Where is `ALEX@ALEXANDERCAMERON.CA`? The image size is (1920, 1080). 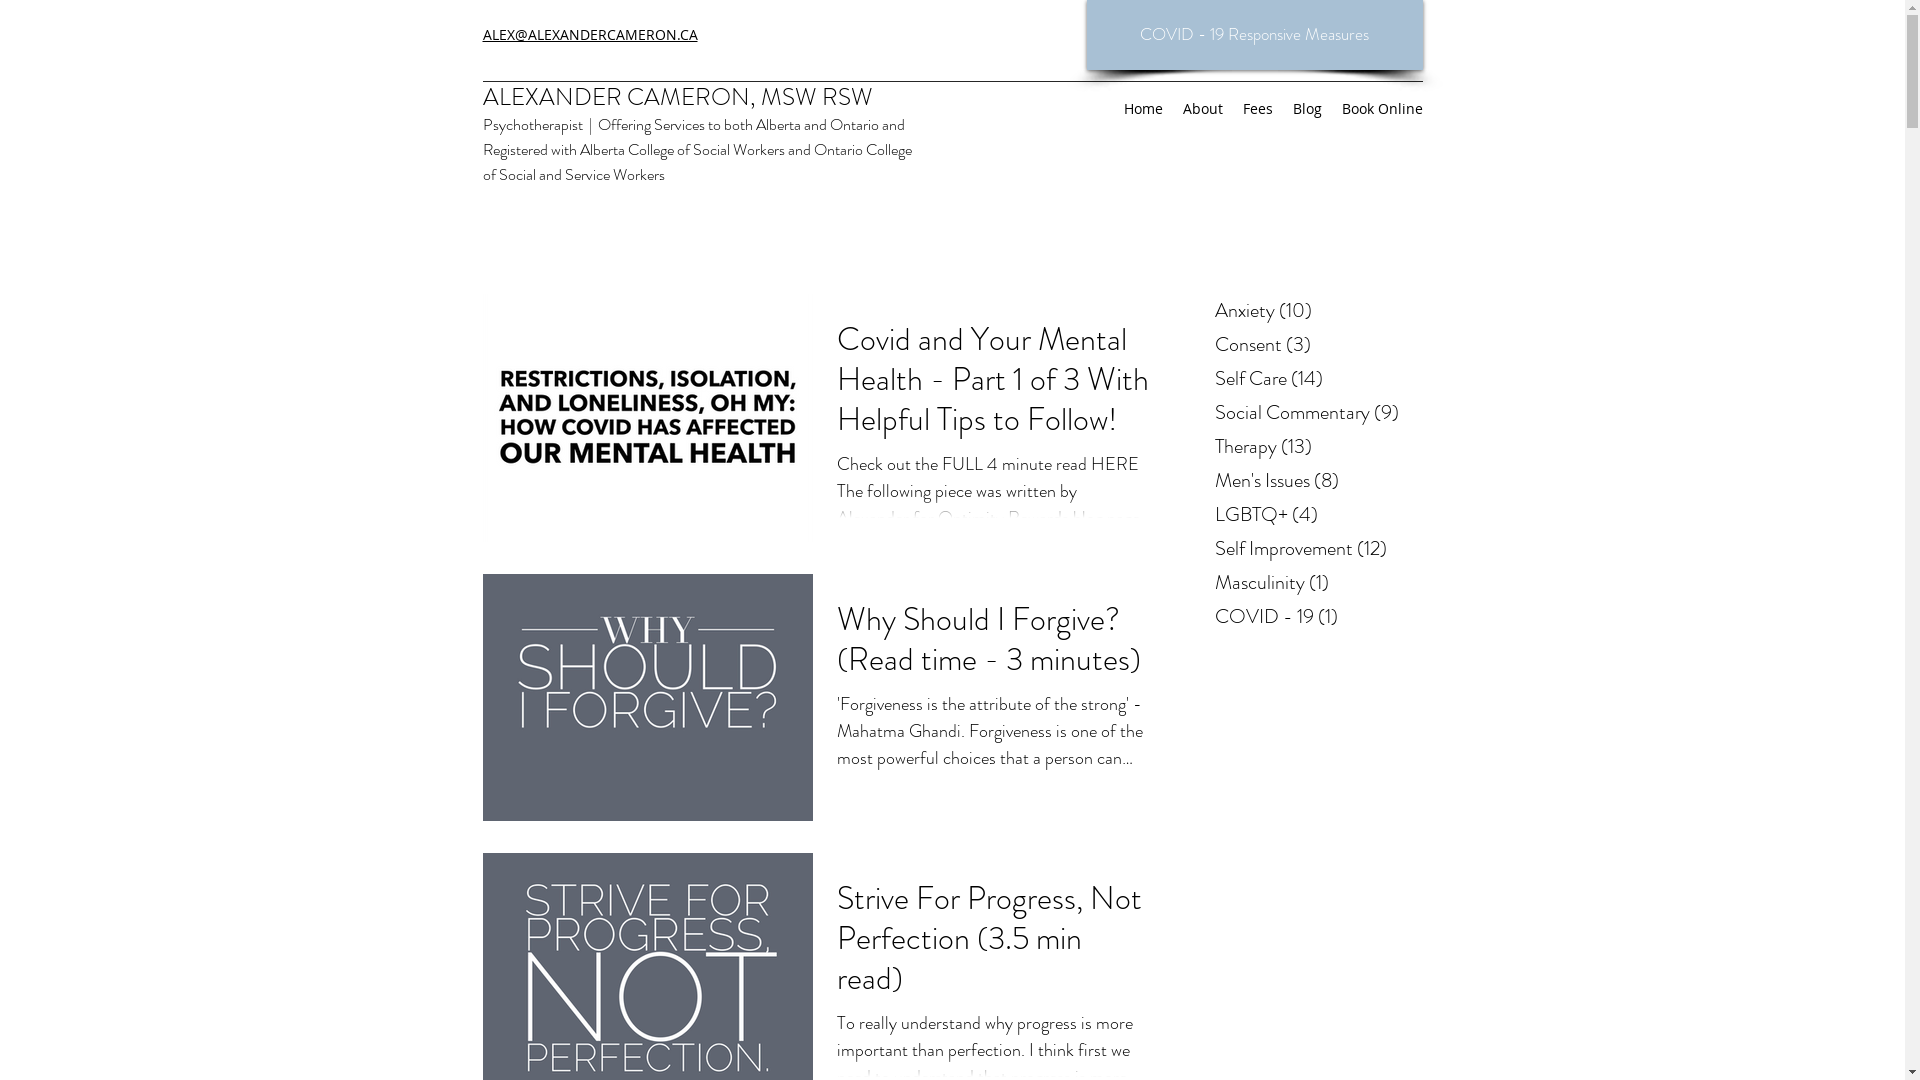
ALEX@ALEXANDERCAMERON.CA is located at coordinates (590, 34).